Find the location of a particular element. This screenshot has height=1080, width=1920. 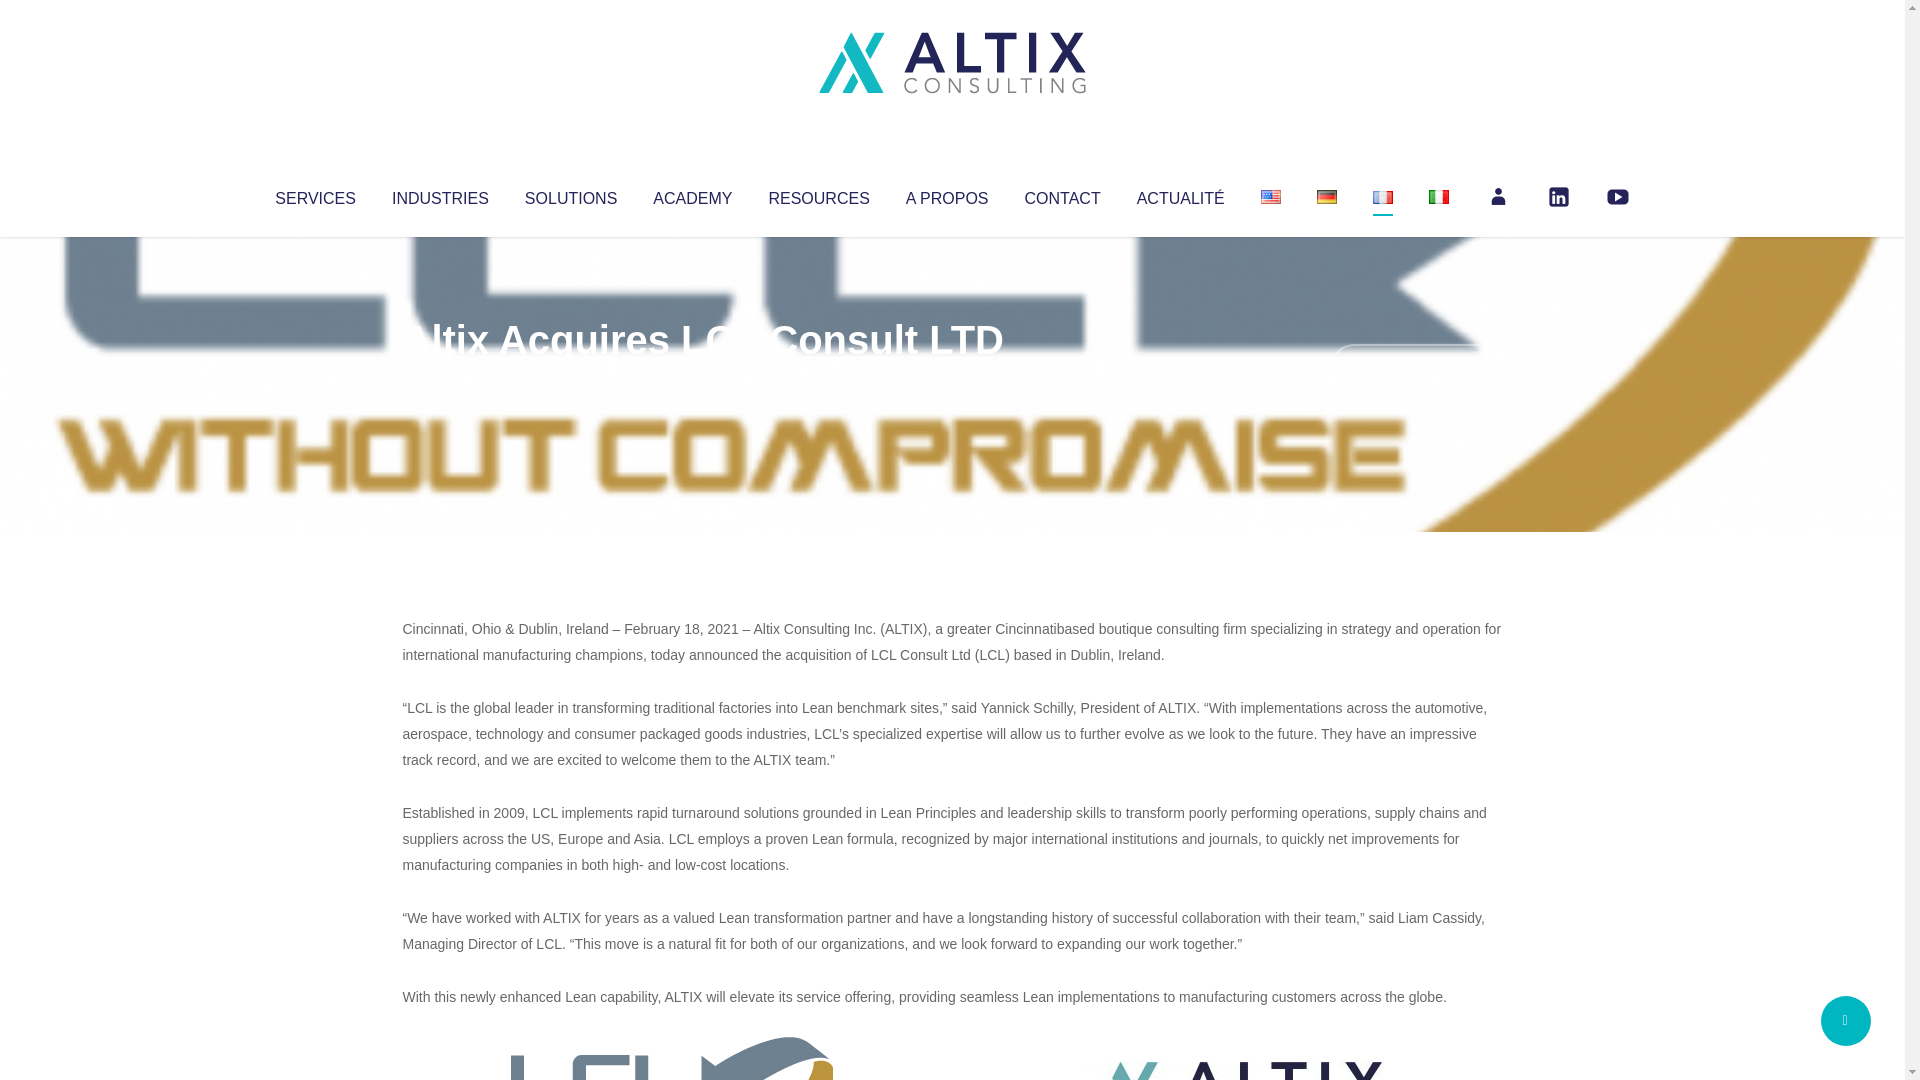

Articles par Altix is located at coordinates (440, 380).